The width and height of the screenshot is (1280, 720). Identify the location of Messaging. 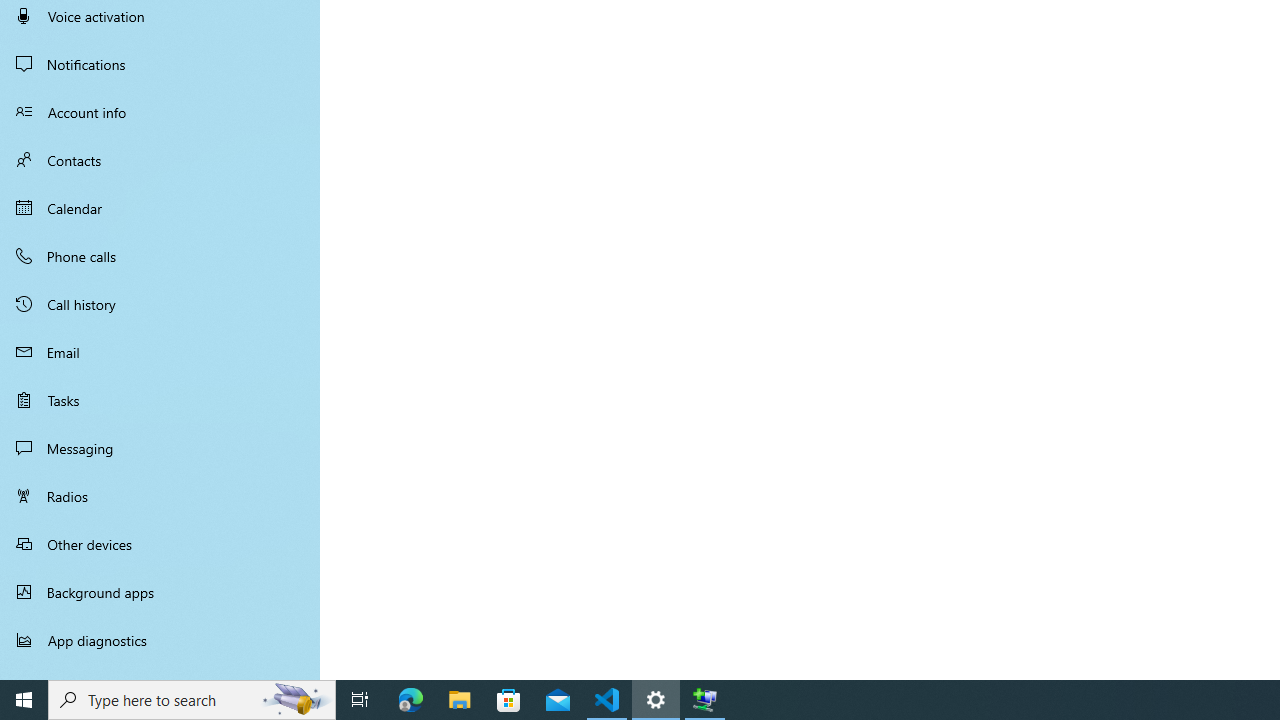
(160, 448).